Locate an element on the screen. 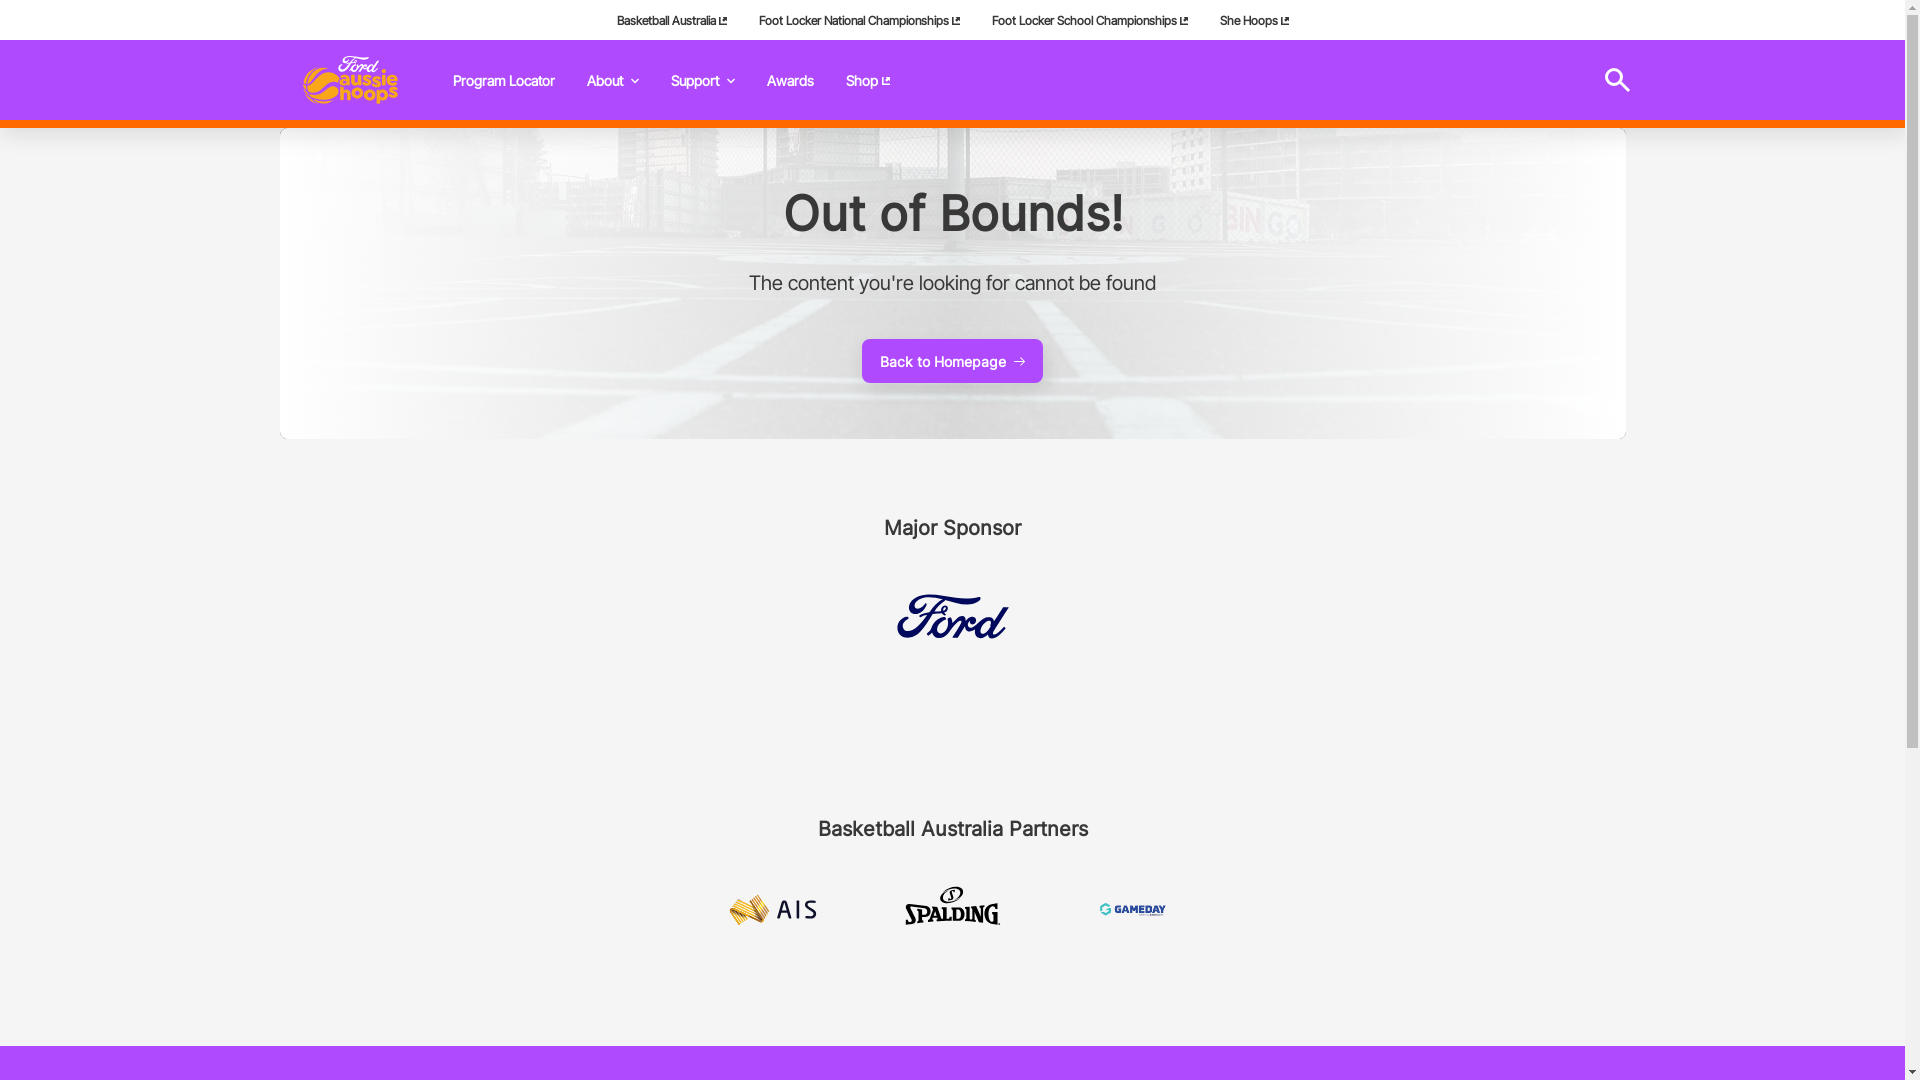 Image resolution: width=1920 pixels, height=1080 pixels. She Hoops is located at coordinates (1254, 20).